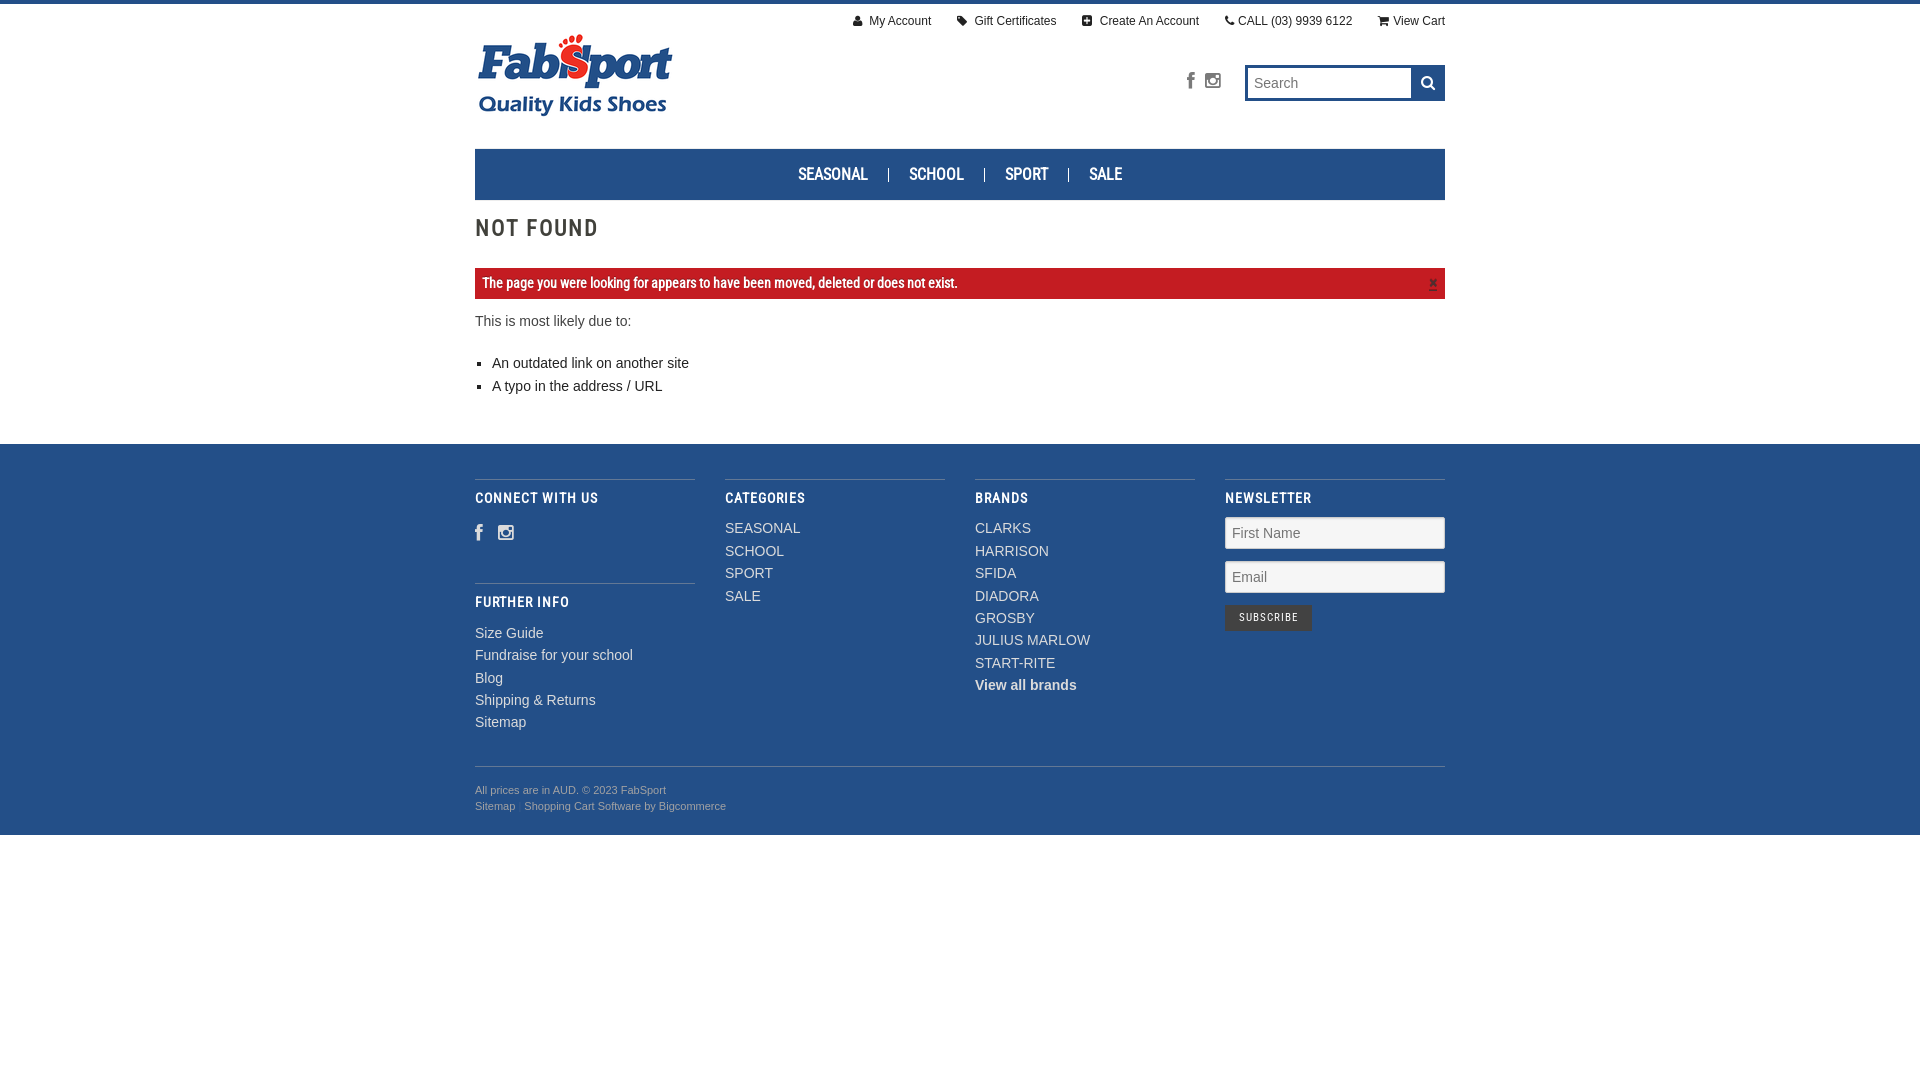 This screenshot has height=1080, width=1920. I want to click on Shipping & Returns, so click(536, 700).